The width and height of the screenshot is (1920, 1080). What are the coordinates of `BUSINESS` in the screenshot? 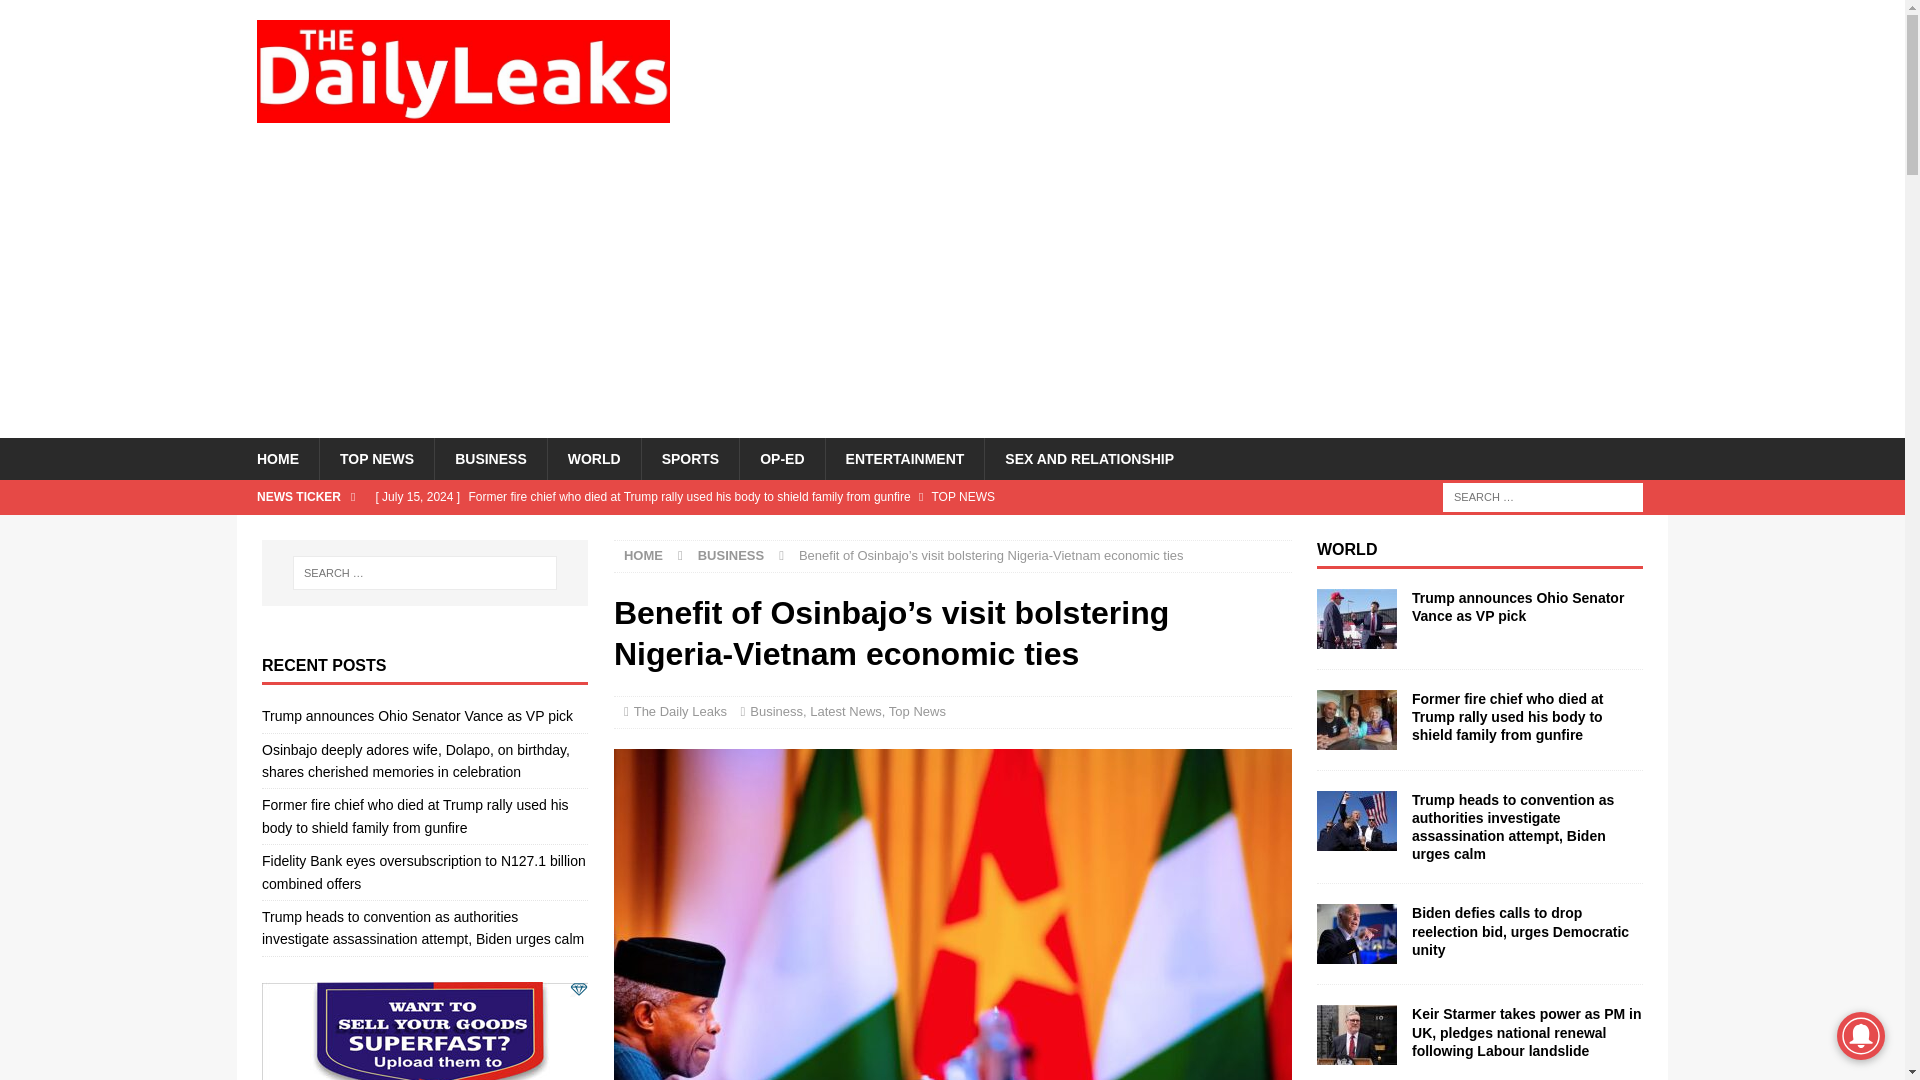 It's located at (490, 458).